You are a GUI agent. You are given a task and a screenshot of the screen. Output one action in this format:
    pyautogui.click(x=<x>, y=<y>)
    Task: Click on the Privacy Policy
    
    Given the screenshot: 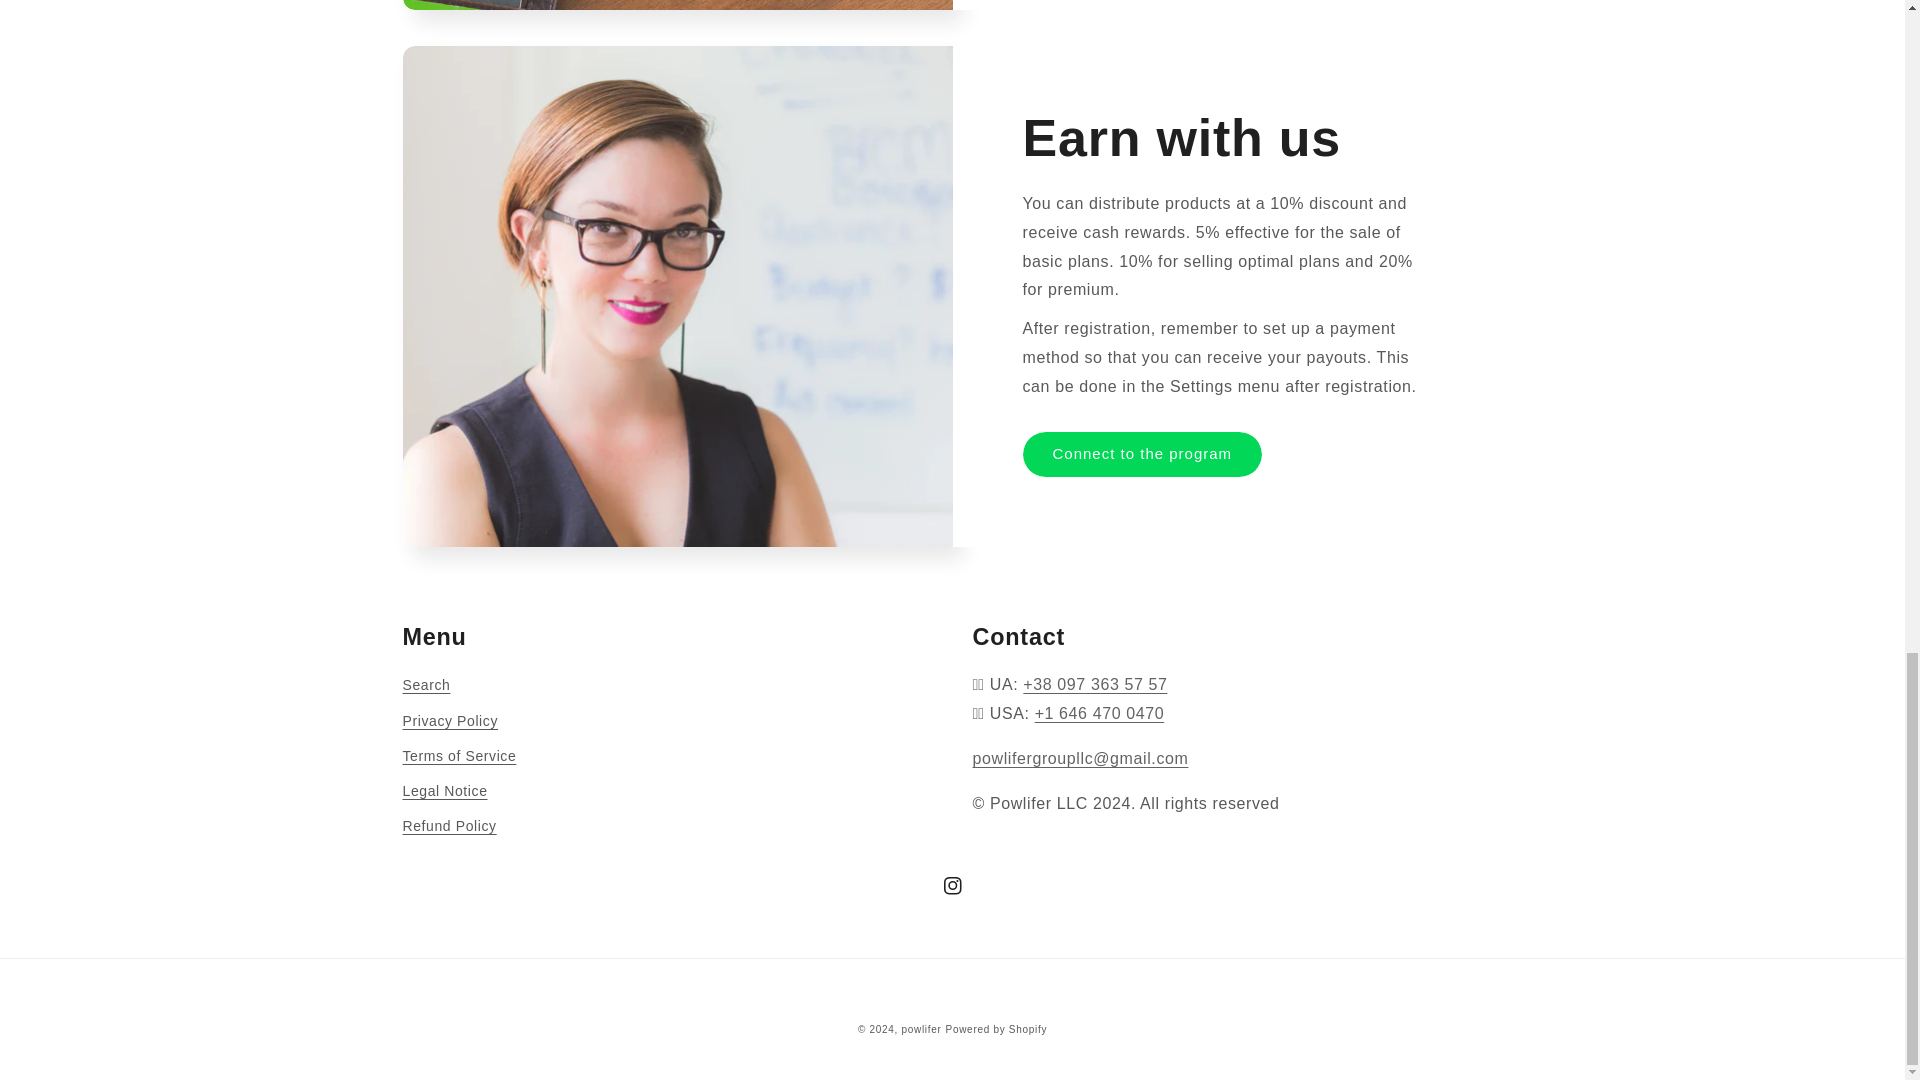 What is the action you would take?
    pyautogui.click(x=449, y=721)
    